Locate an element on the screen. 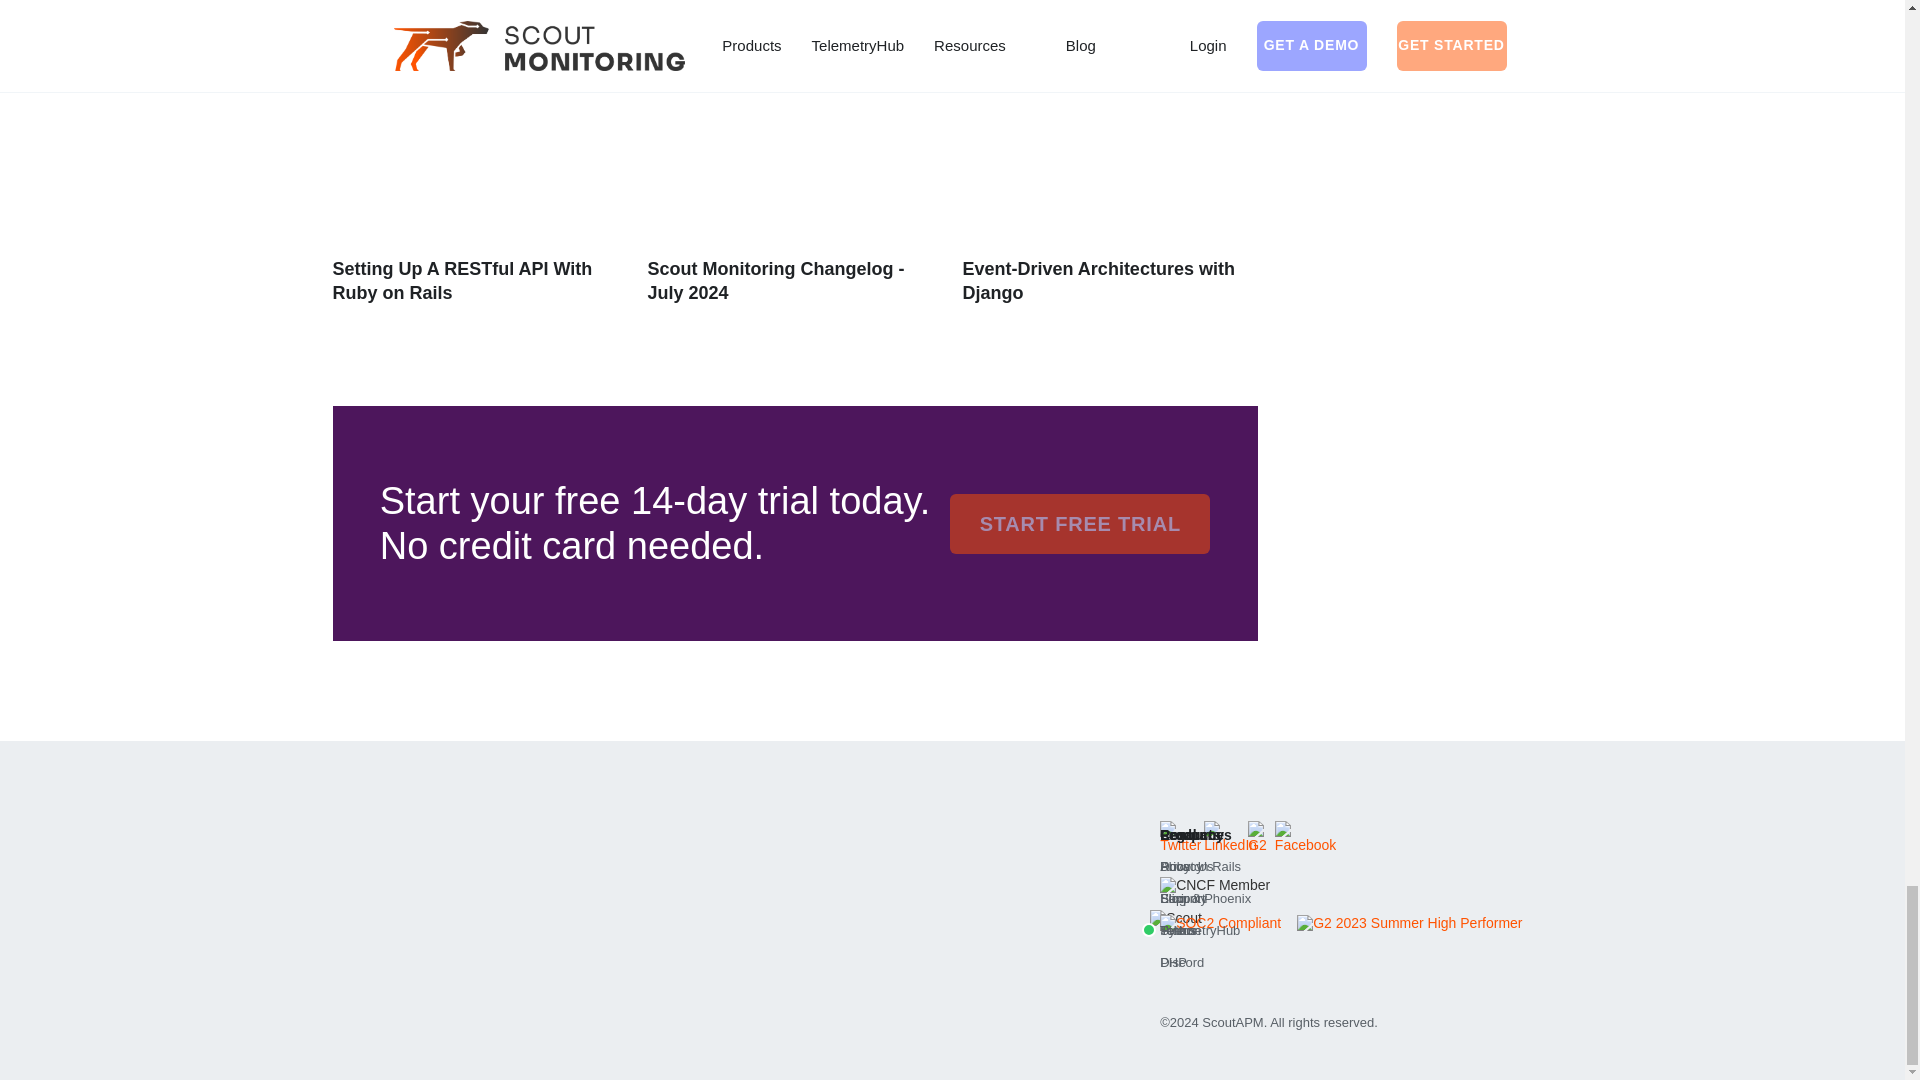  Scout Monitoring Changelog - July 2024 is located at coordinates (776, 281).